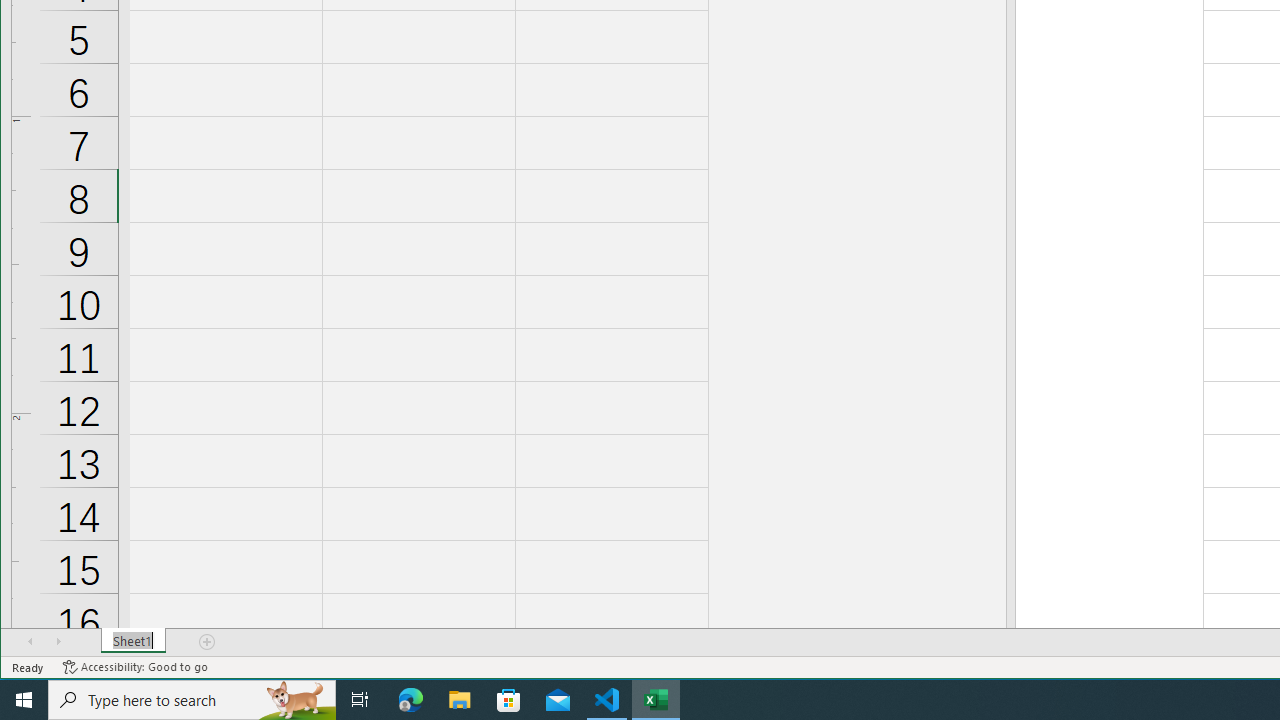 This screenshot has width=1280, height=720. What do you see at coordinates (360, 700) in the screenshot?
I see `Task View` at bounding box center [360, 700].